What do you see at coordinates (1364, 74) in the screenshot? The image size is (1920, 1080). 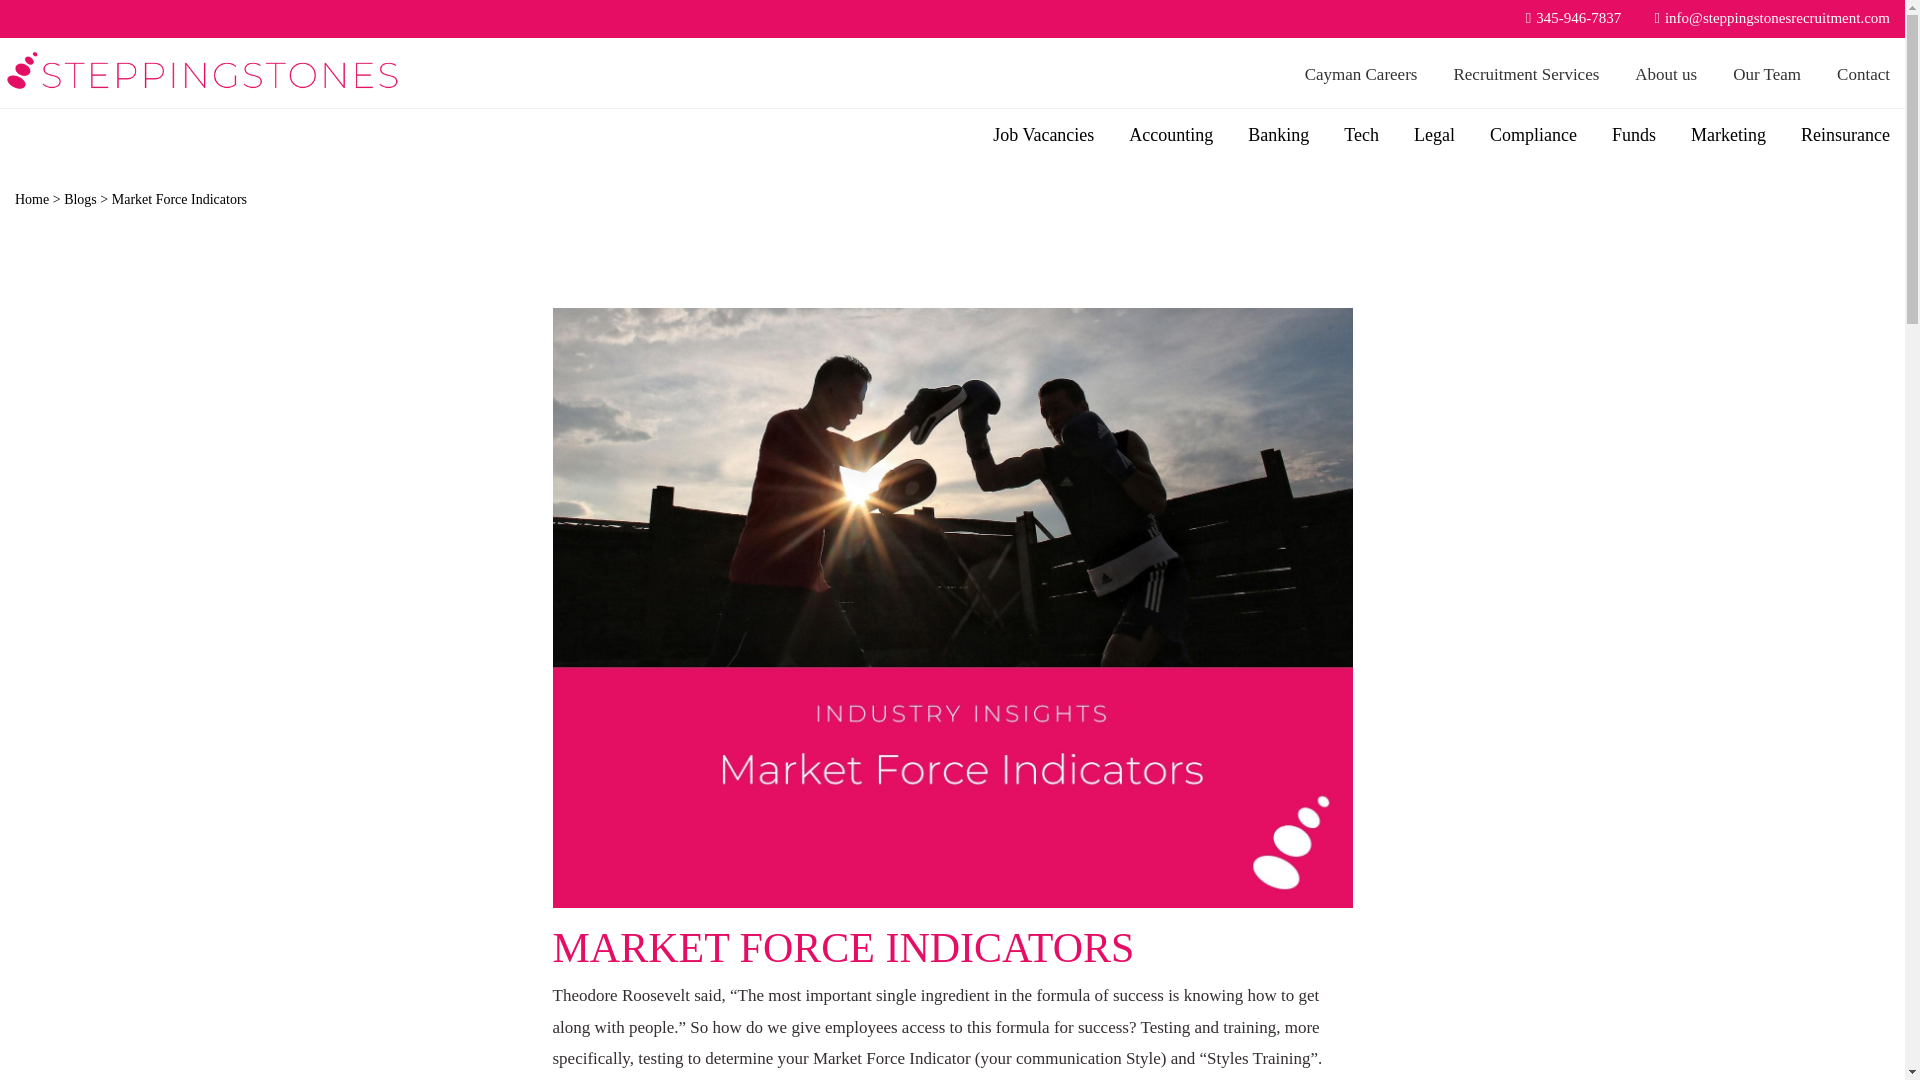 I see `Cayman Careers` at bounding box center [1364, 74].